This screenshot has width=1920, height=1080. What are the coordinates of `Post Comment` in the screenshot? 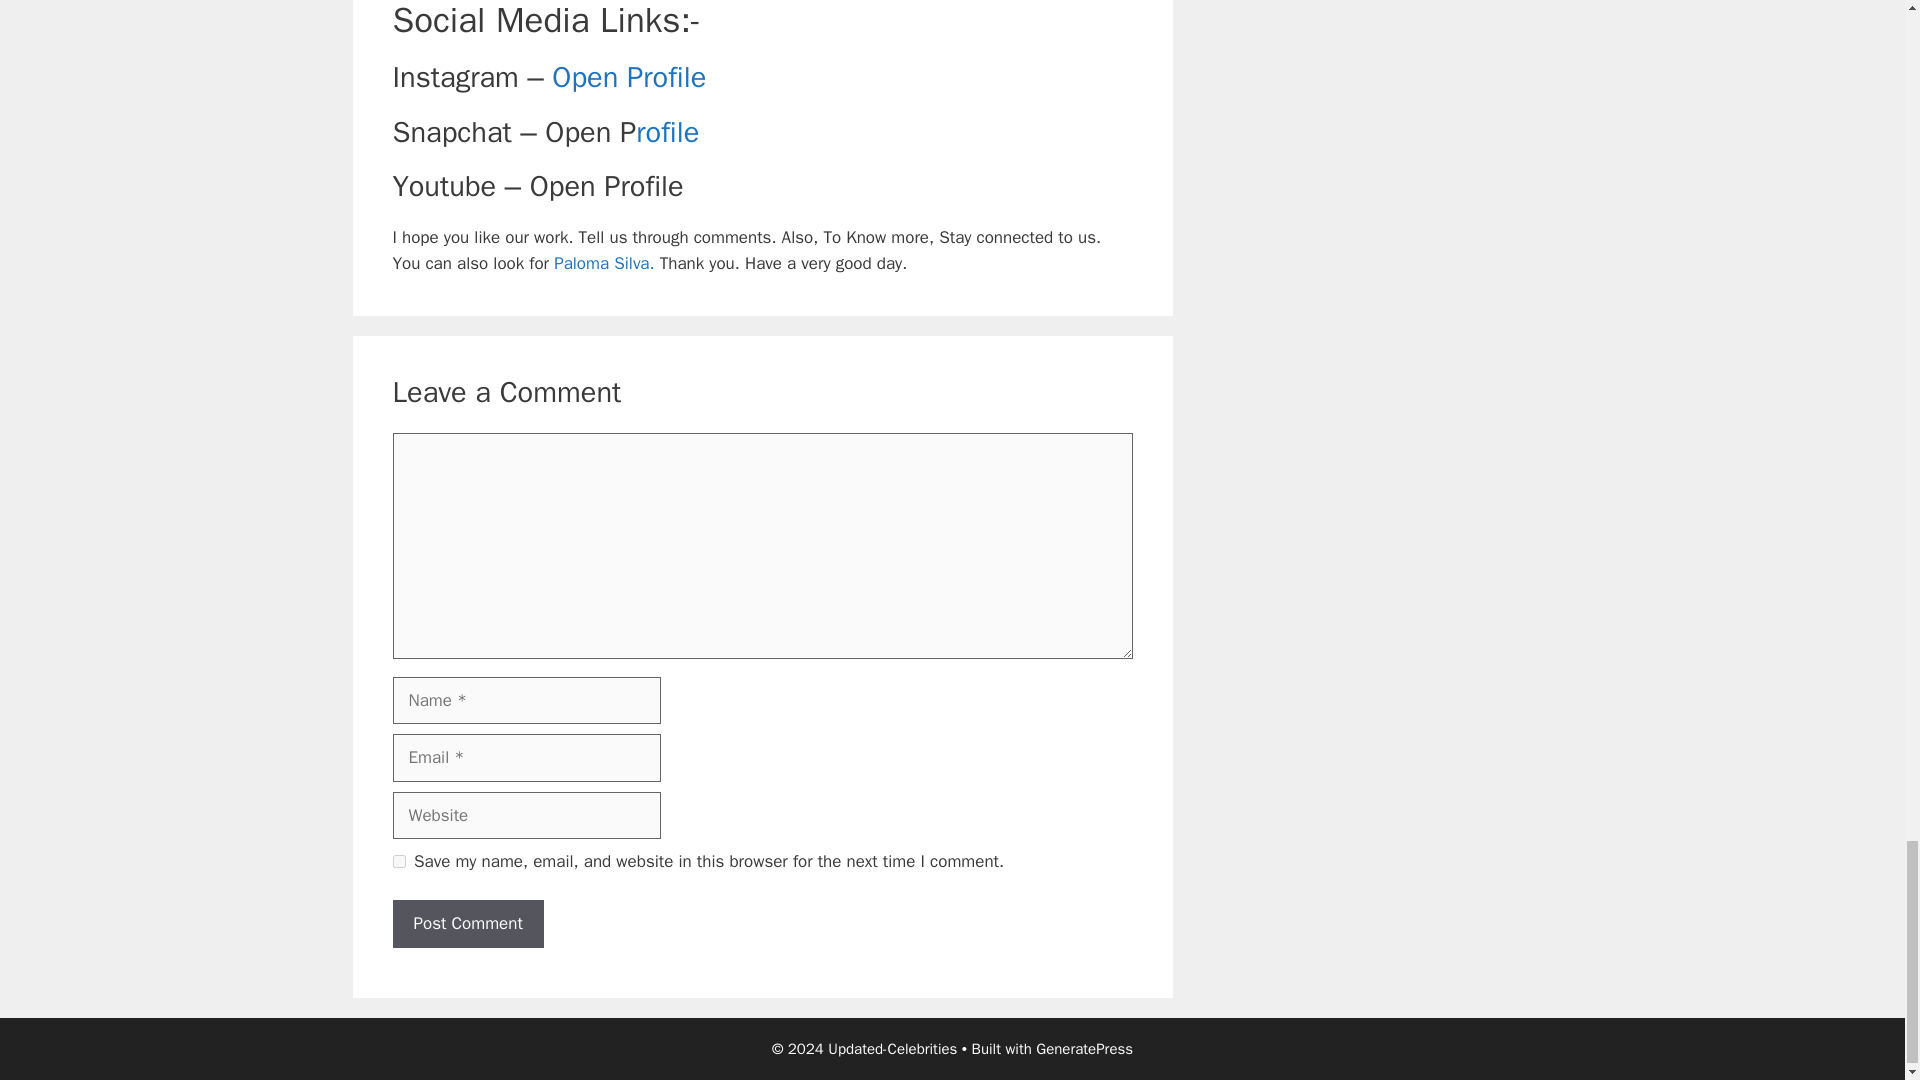 It's located at (467, 924).